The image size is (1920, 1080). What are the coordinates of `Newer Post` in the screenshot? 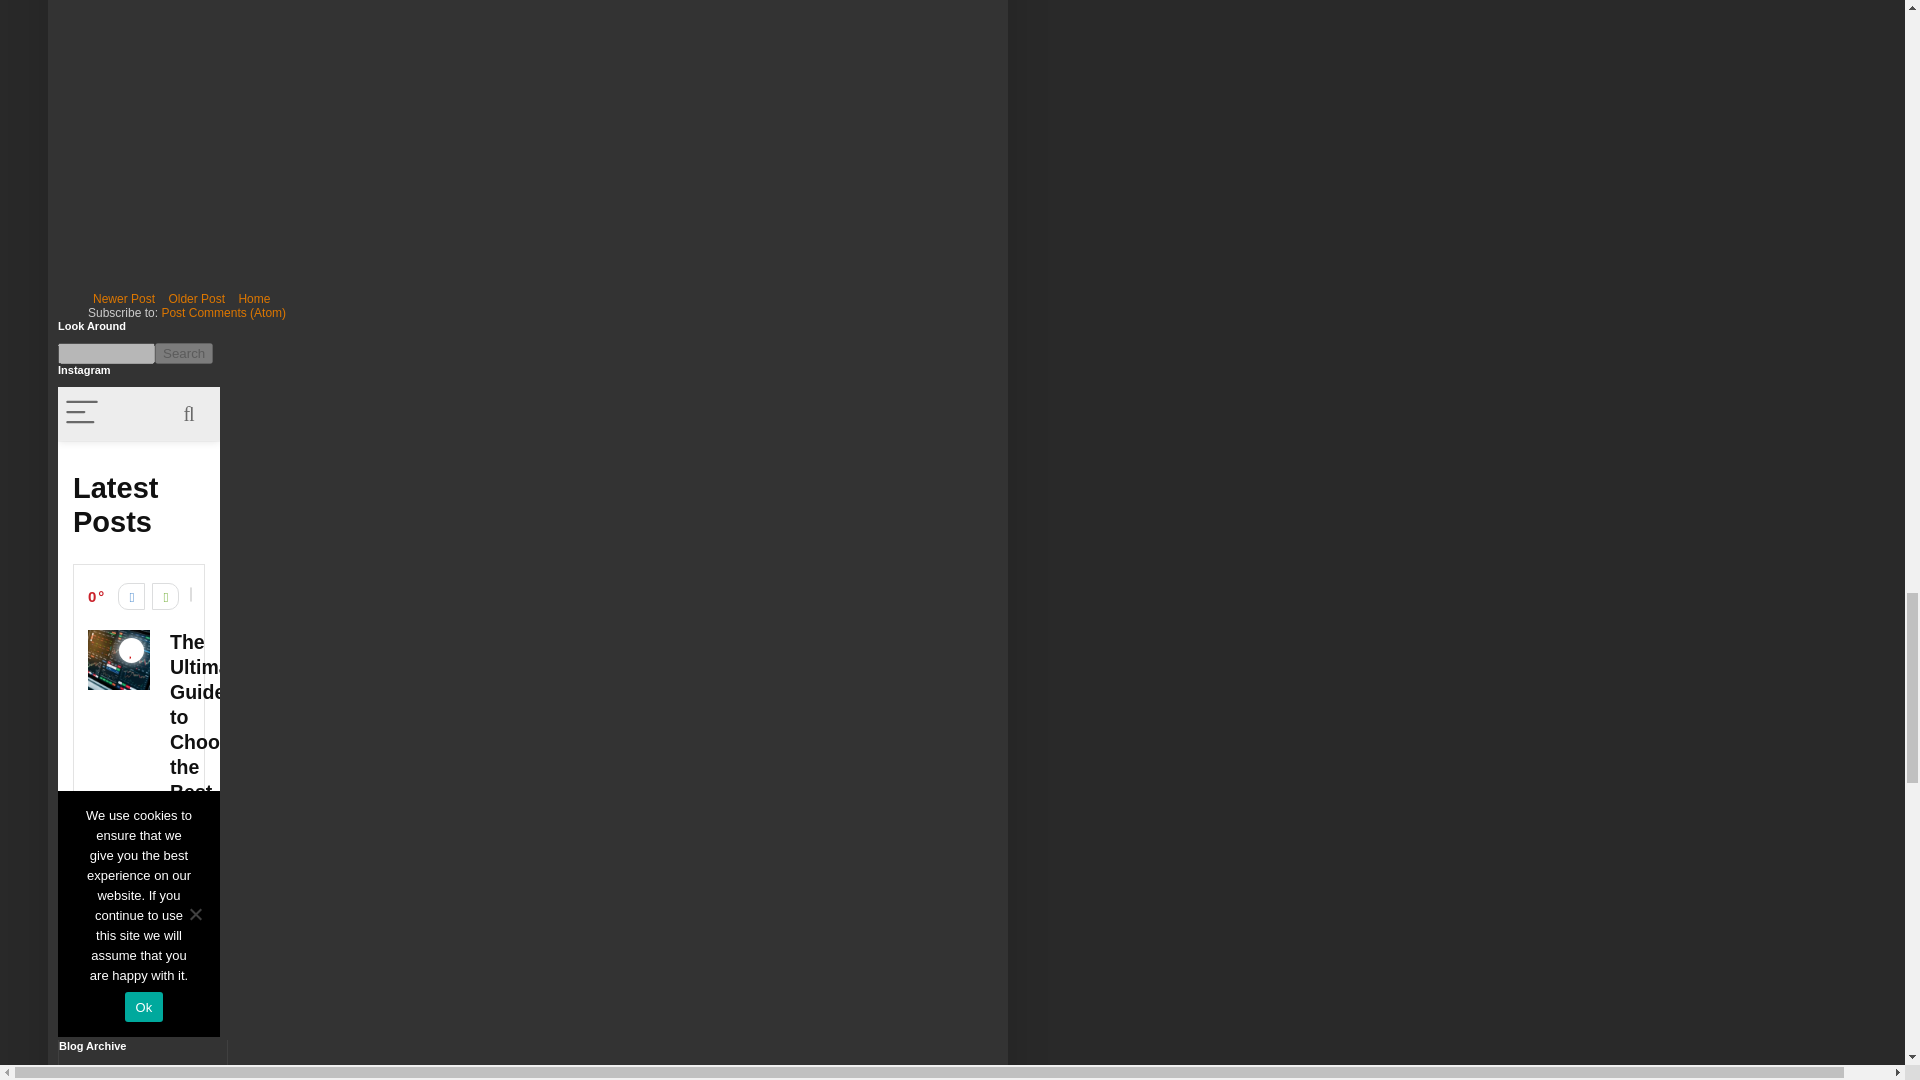 It's located at (124, 299).